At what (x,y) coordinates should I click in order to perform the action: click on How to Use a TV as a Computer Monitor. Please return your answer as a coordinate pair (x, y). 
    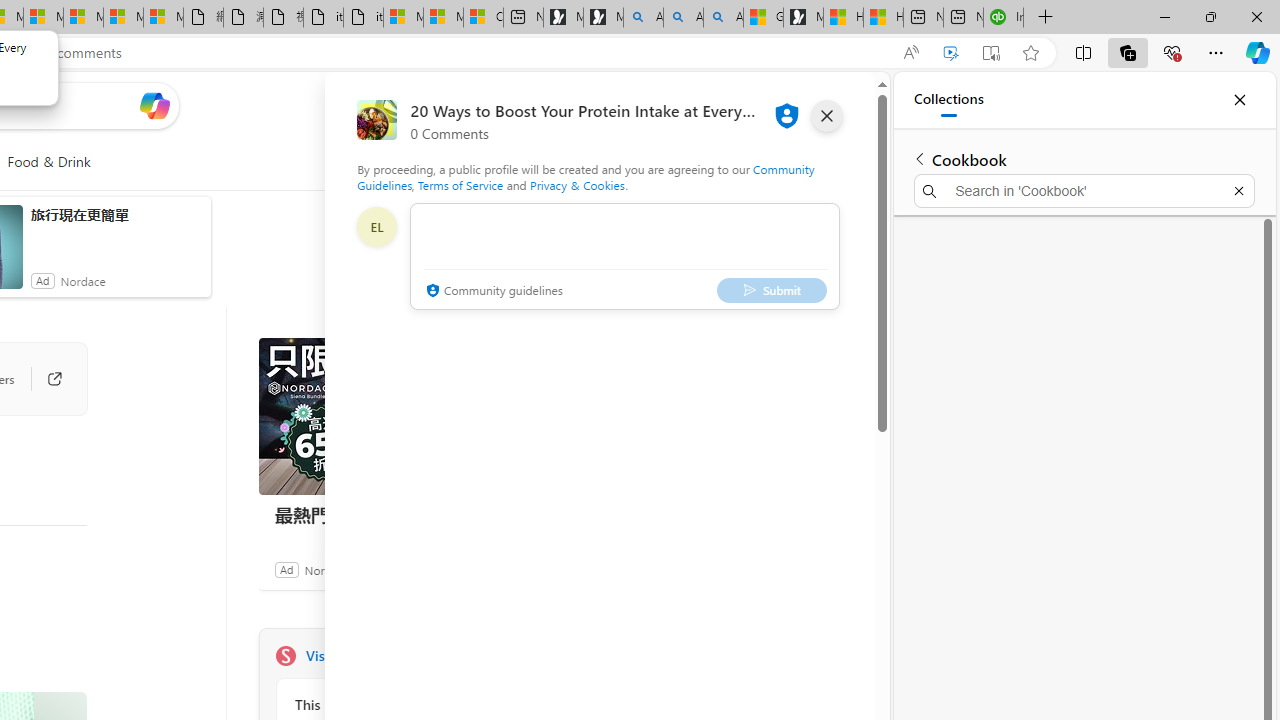
    Looking at the image, I should click on (883, 18).